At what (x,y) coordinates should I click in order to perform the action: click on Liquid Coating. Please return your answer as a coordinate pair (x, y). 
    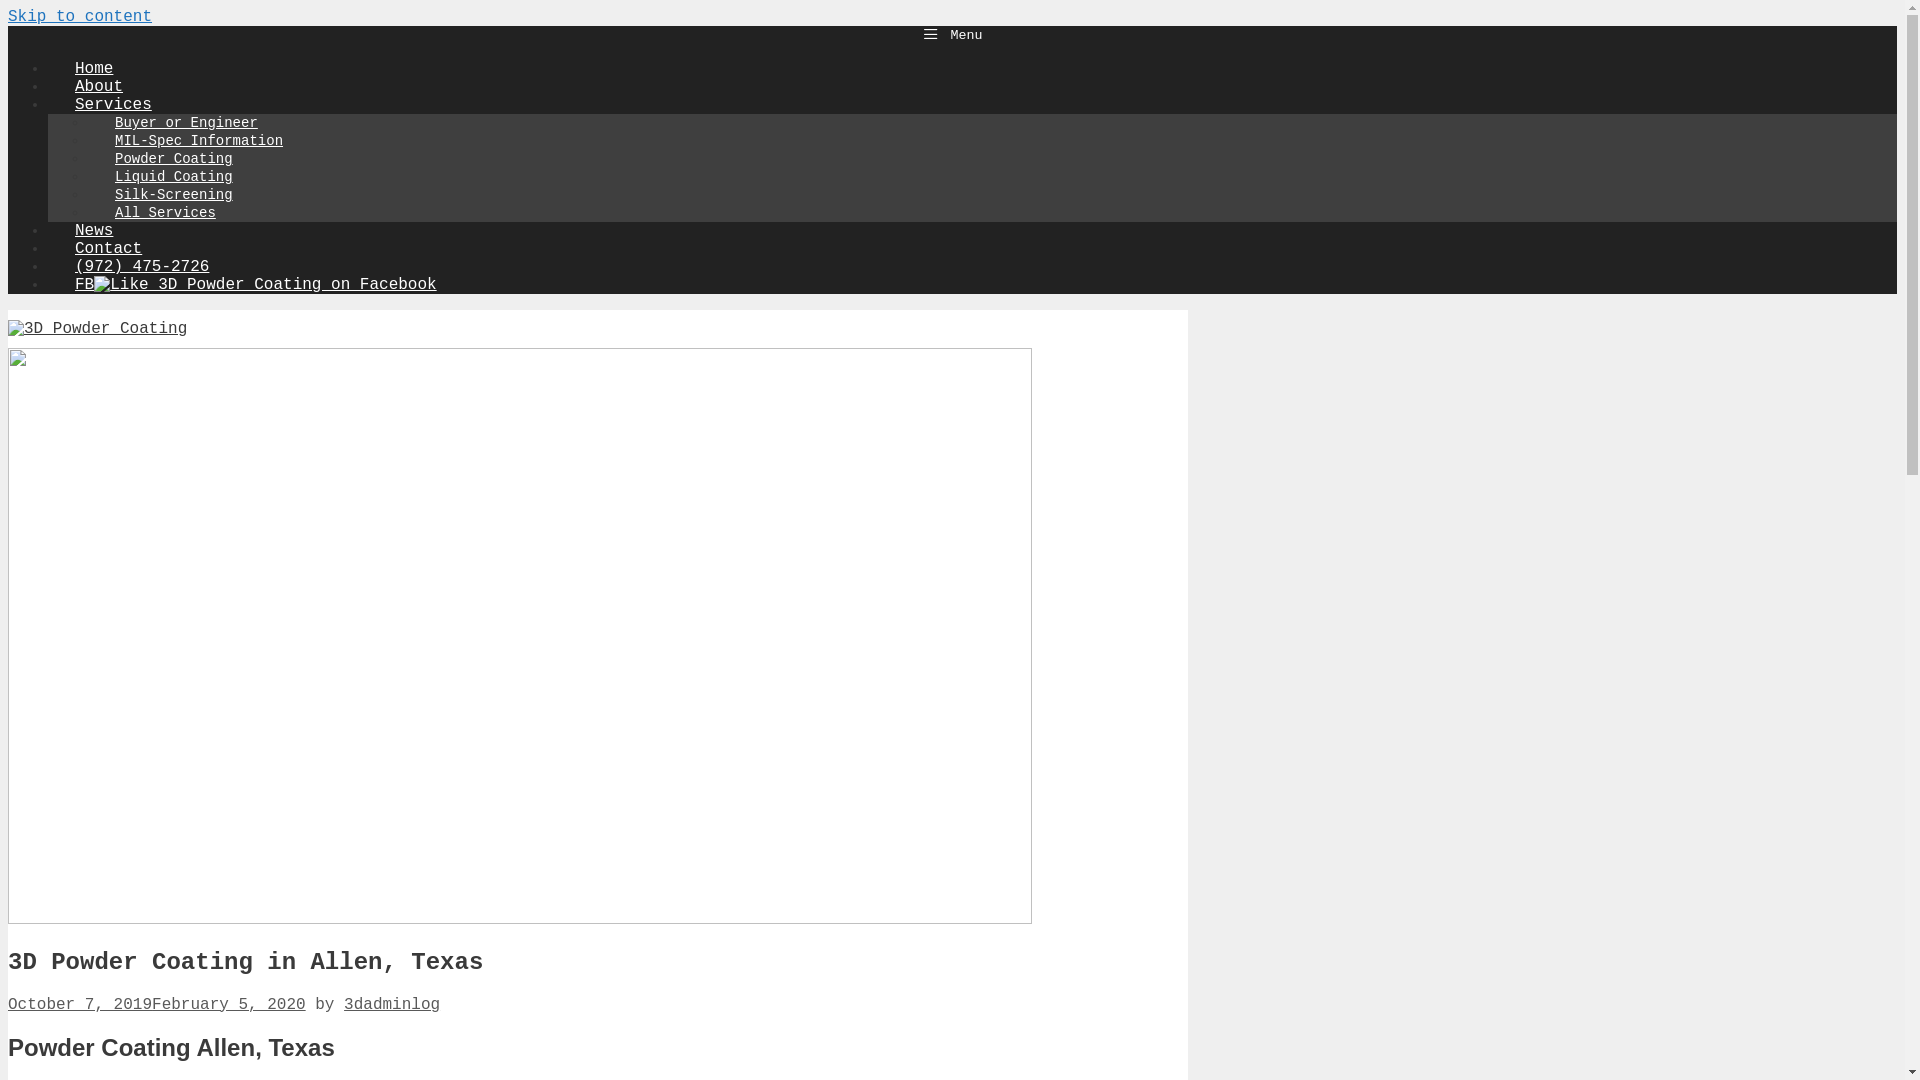
    Looking at the image, I should click on (174, 177).